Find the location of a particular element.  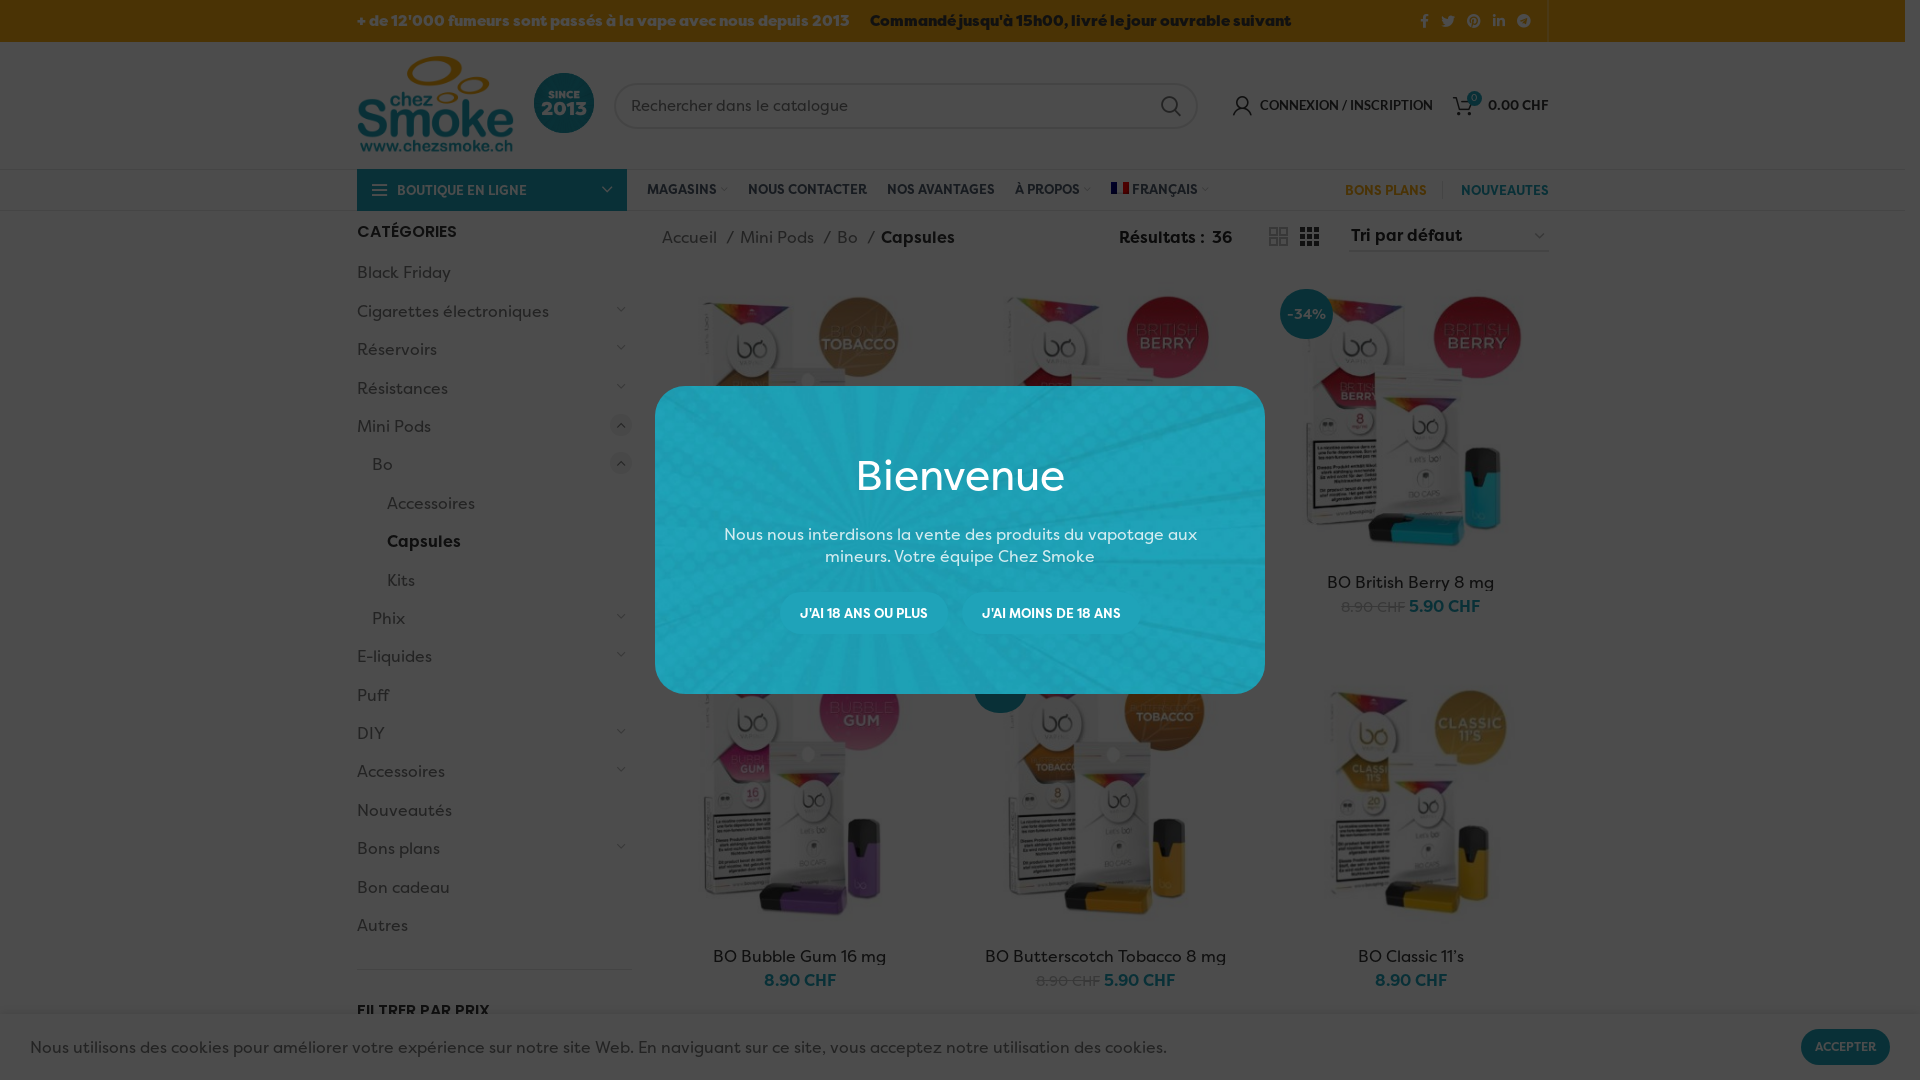

Accessoires is located at coordinates (496, 503).